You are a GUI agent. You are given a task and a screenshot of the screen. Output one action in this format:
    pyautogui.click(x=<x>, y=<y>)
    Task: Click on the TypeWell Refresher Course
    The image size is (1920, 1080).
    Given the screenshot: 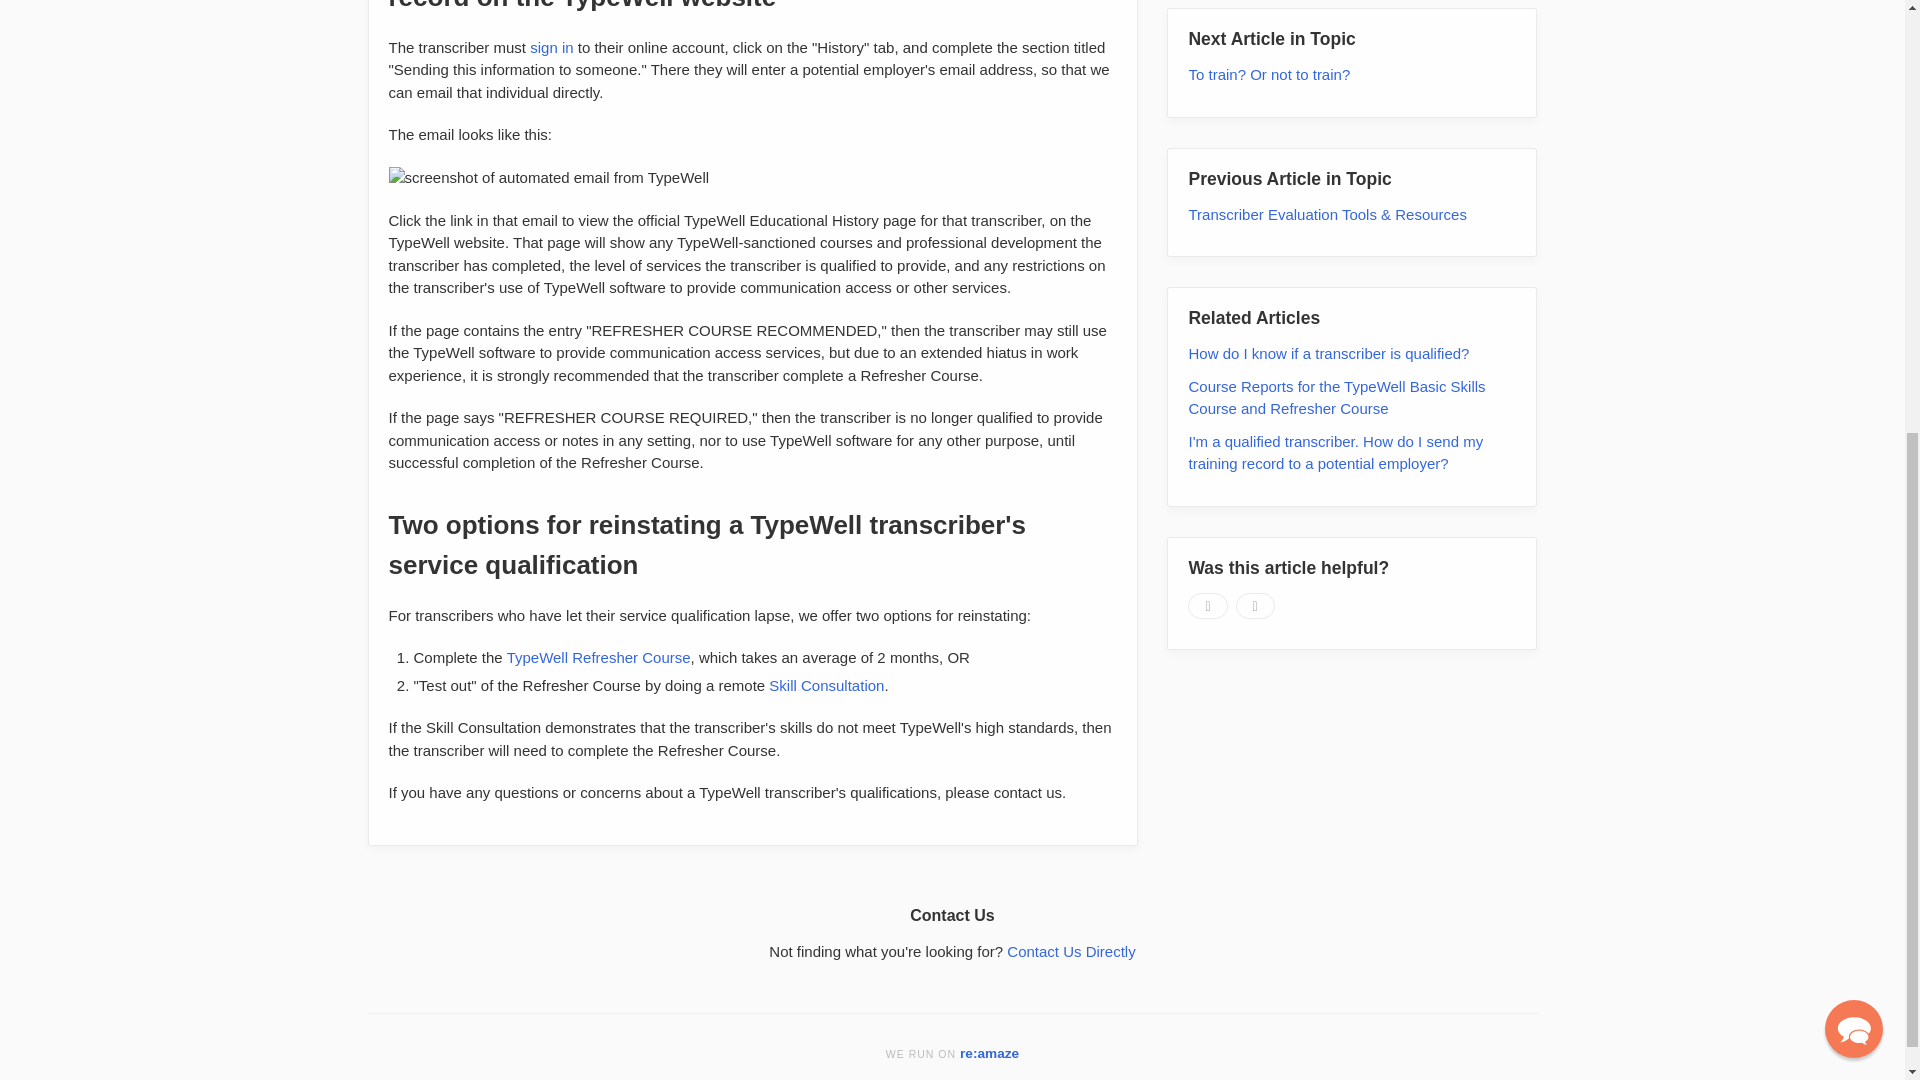 What is the action you would take?
    pyautogui.click(x=598, y=658)
    